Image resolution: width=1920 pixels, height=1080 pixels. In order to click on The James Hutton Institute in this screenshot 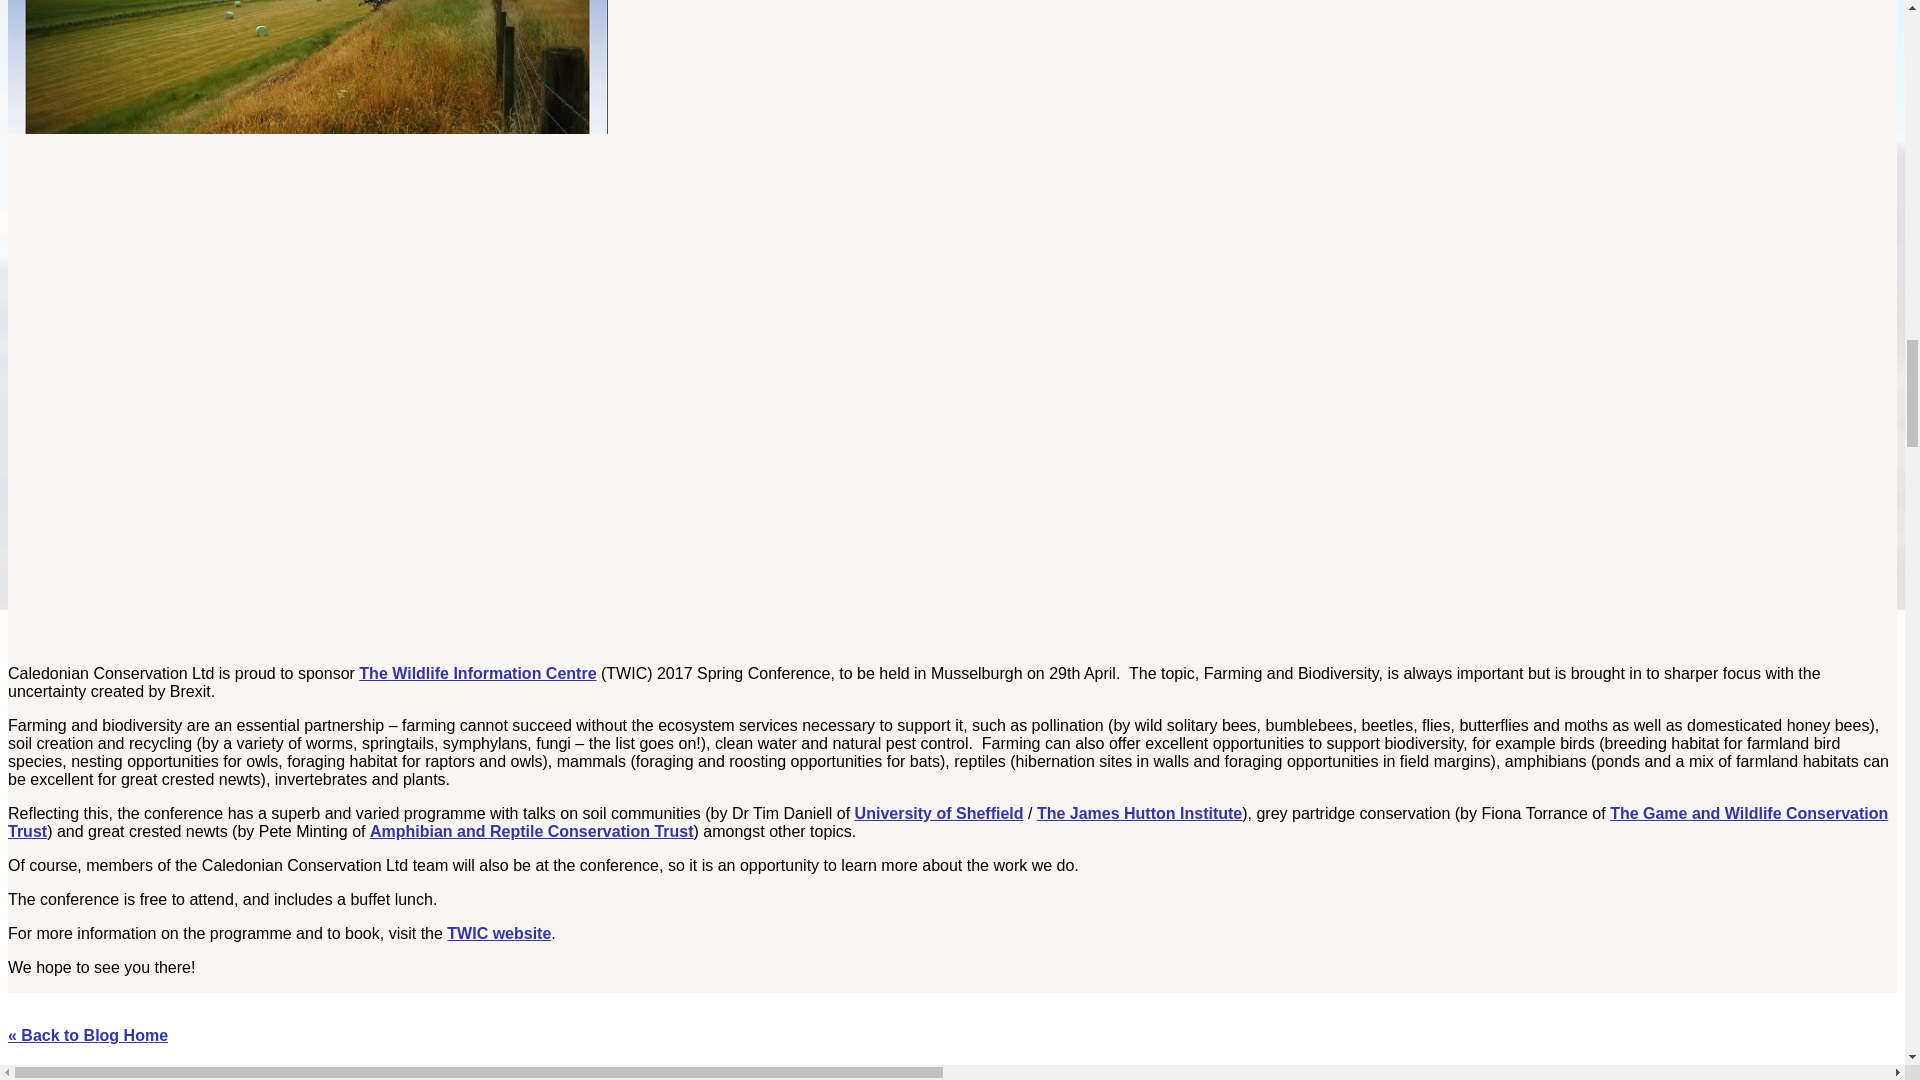, I will do `click(1139, 812)`.